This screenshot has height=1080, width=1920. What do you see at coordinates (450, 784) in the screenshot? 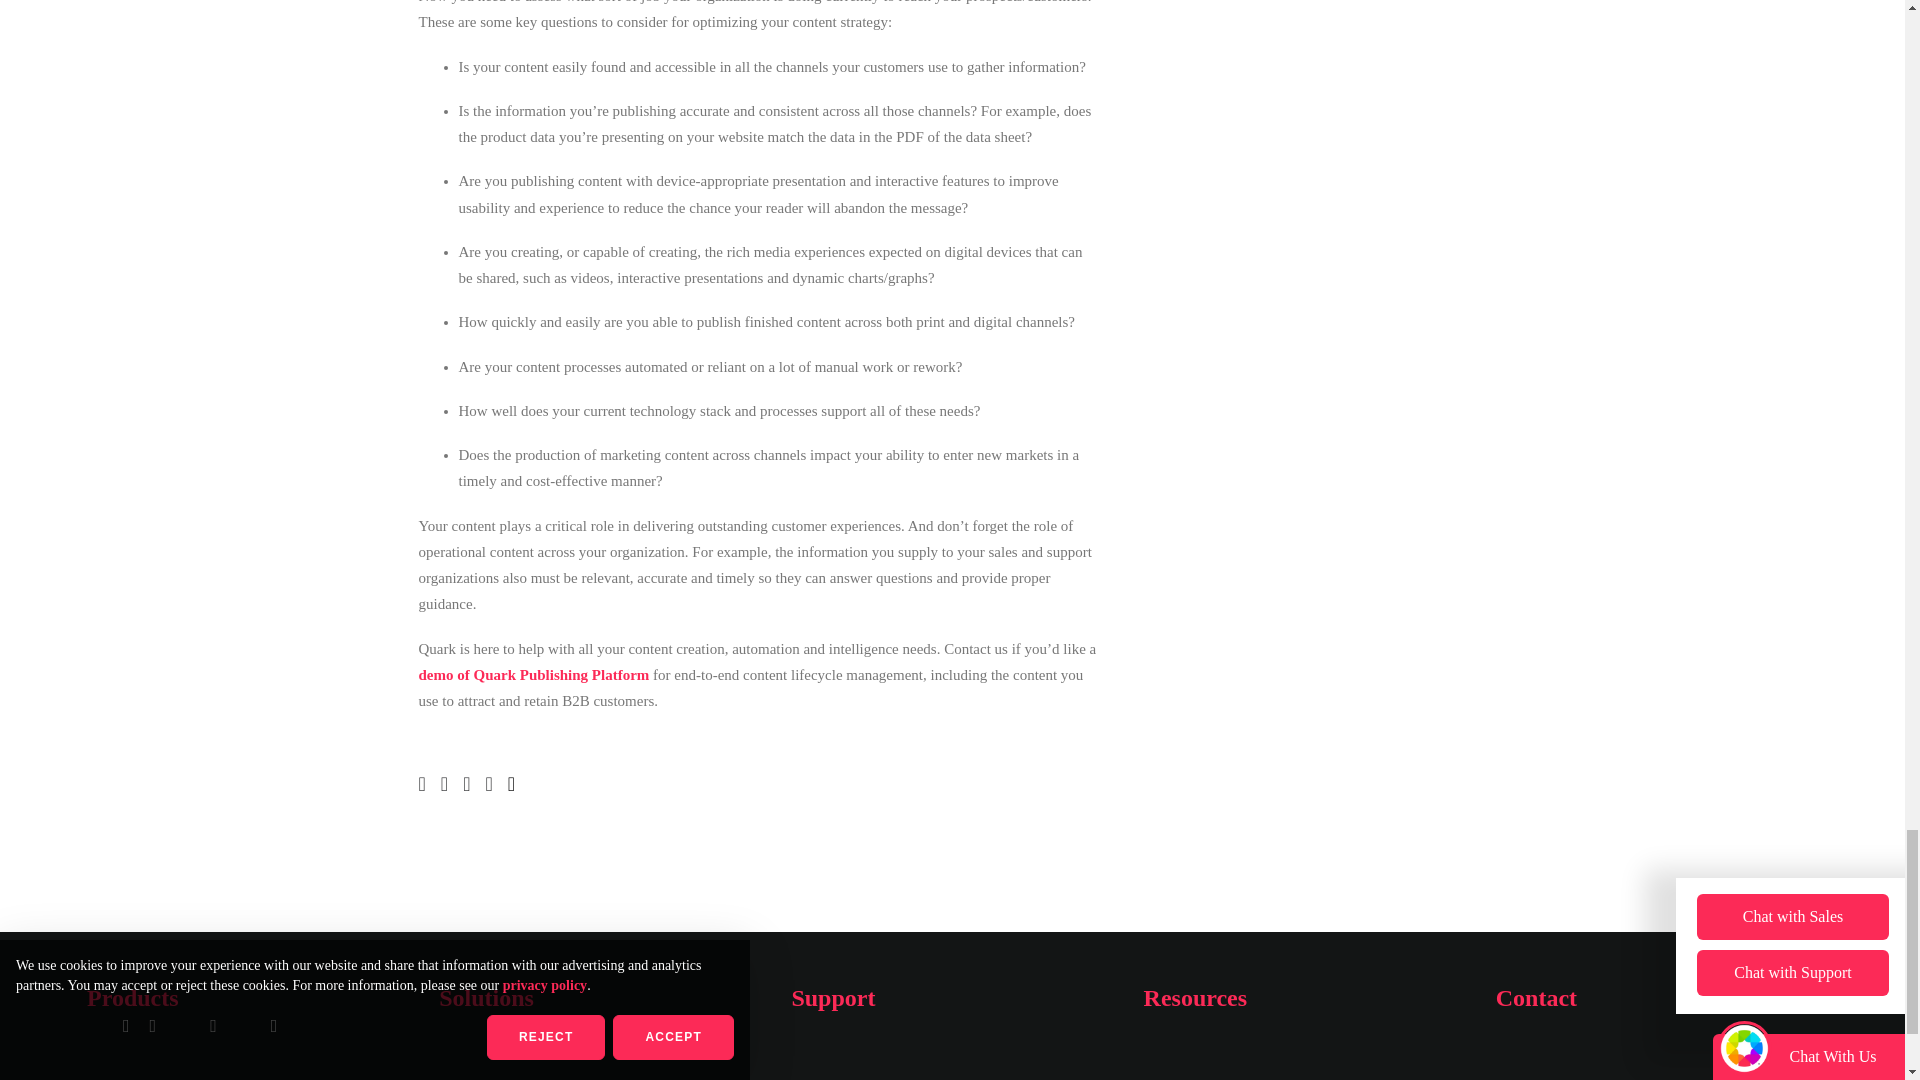
I see `Share on Facebook` at bounding box center [450, 784].